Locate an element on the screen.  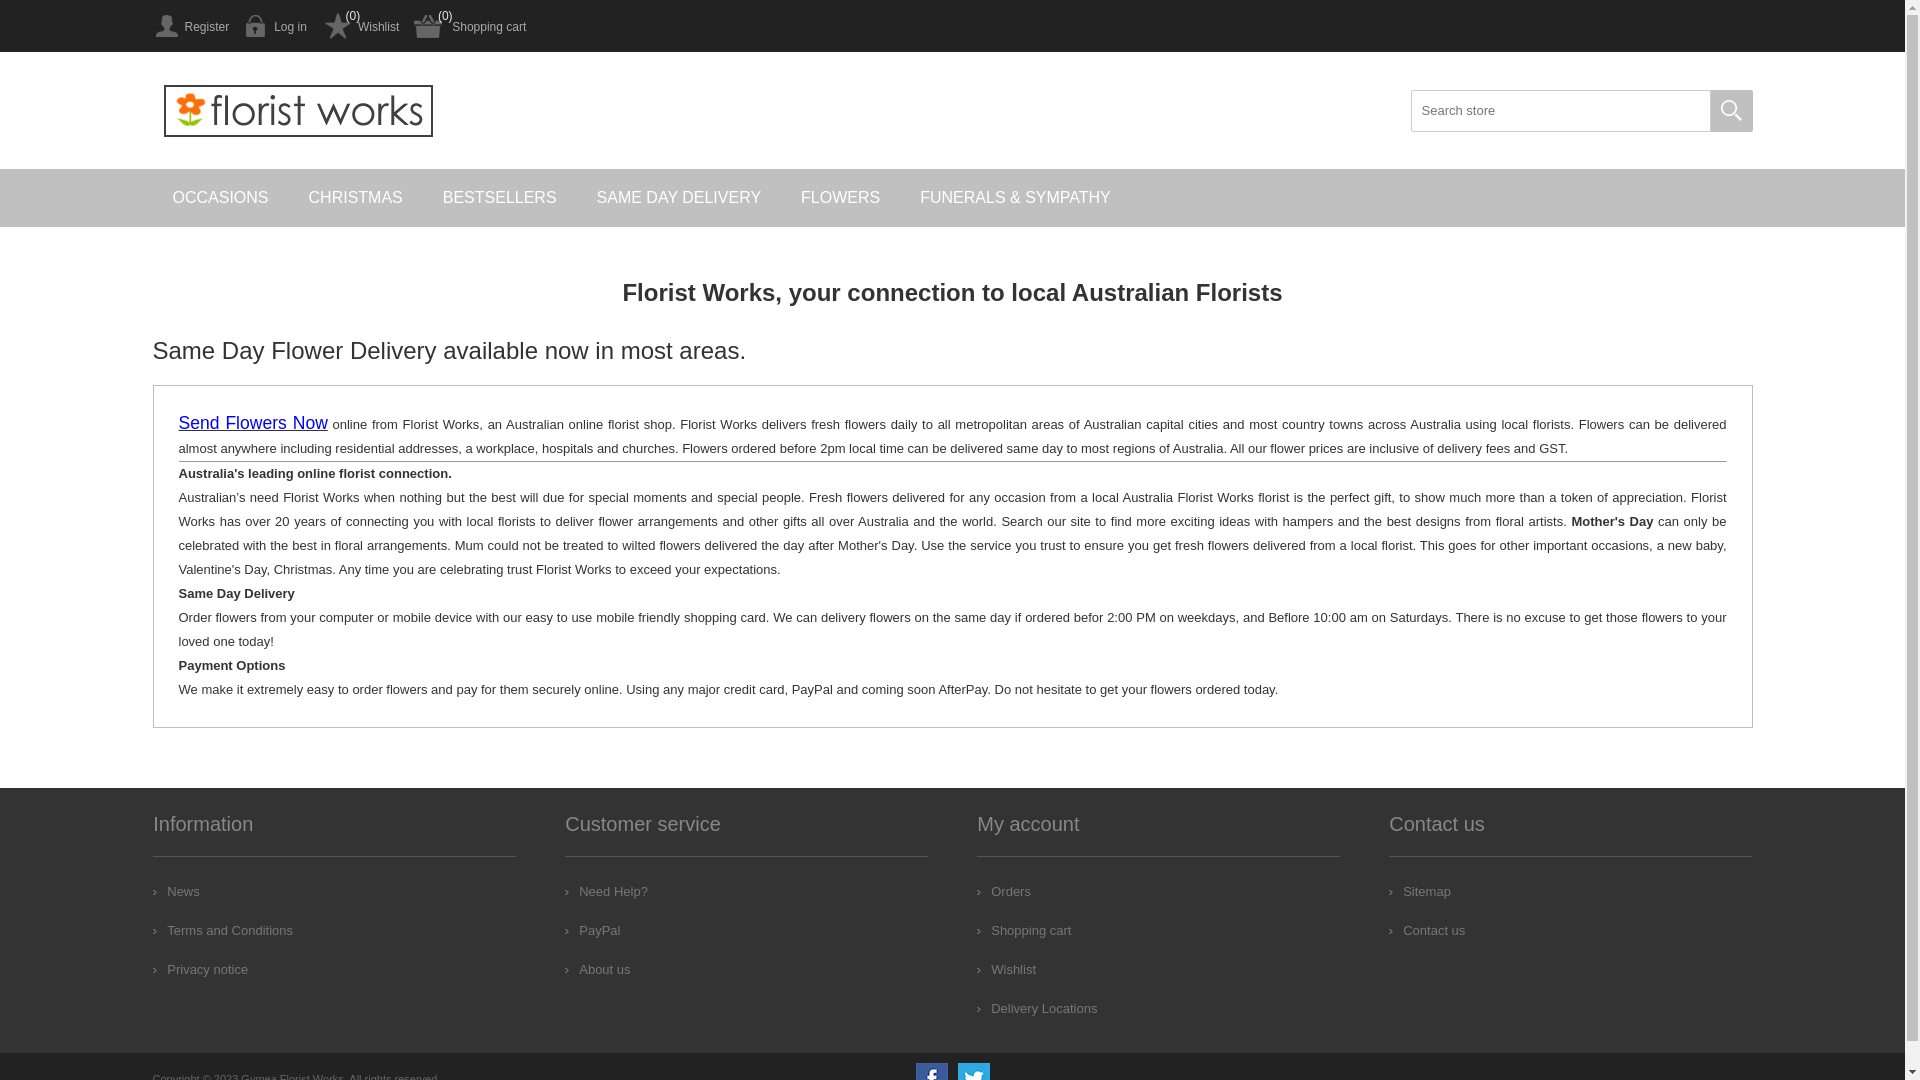
BESTSELLERS is located at coordinates (500, 198).